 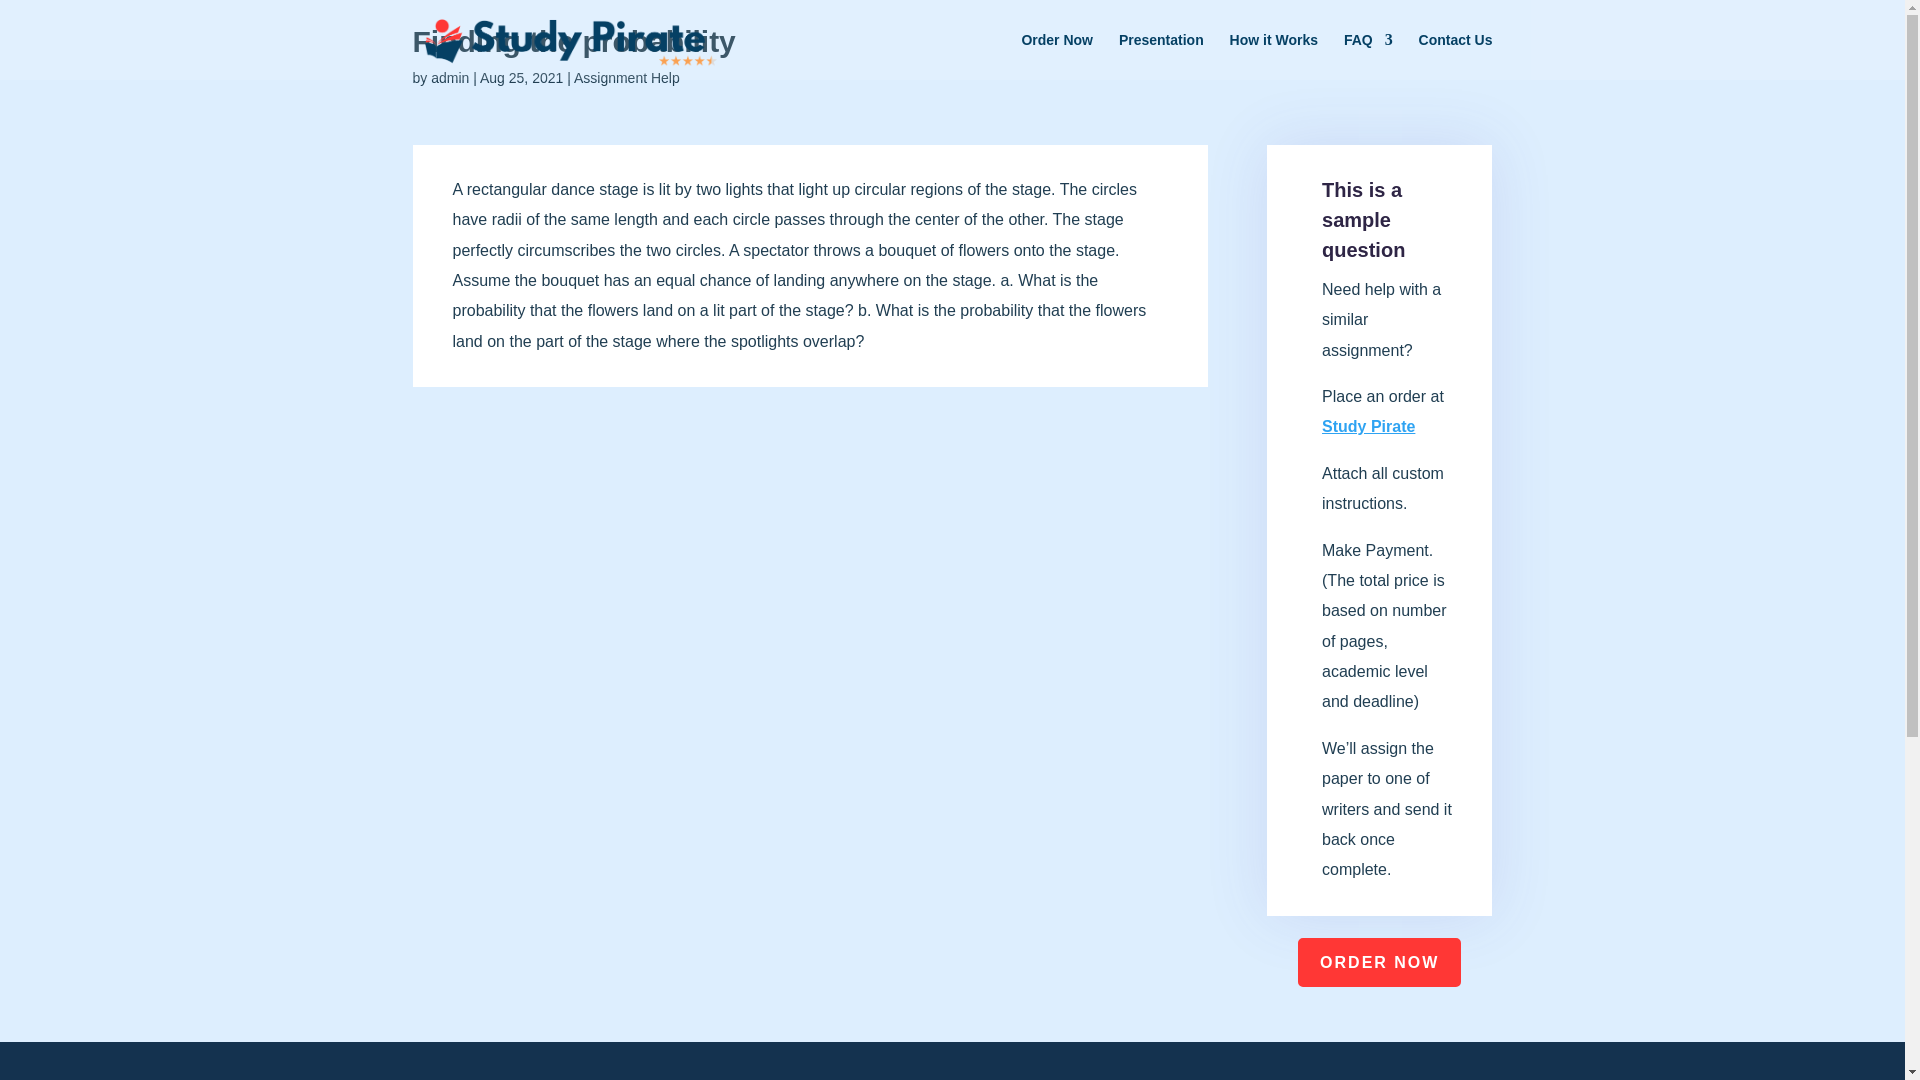 What do you see at coordinates (1274, 56) in the screenshot?
I see `How it Works` at bounding box center [1274, 56].